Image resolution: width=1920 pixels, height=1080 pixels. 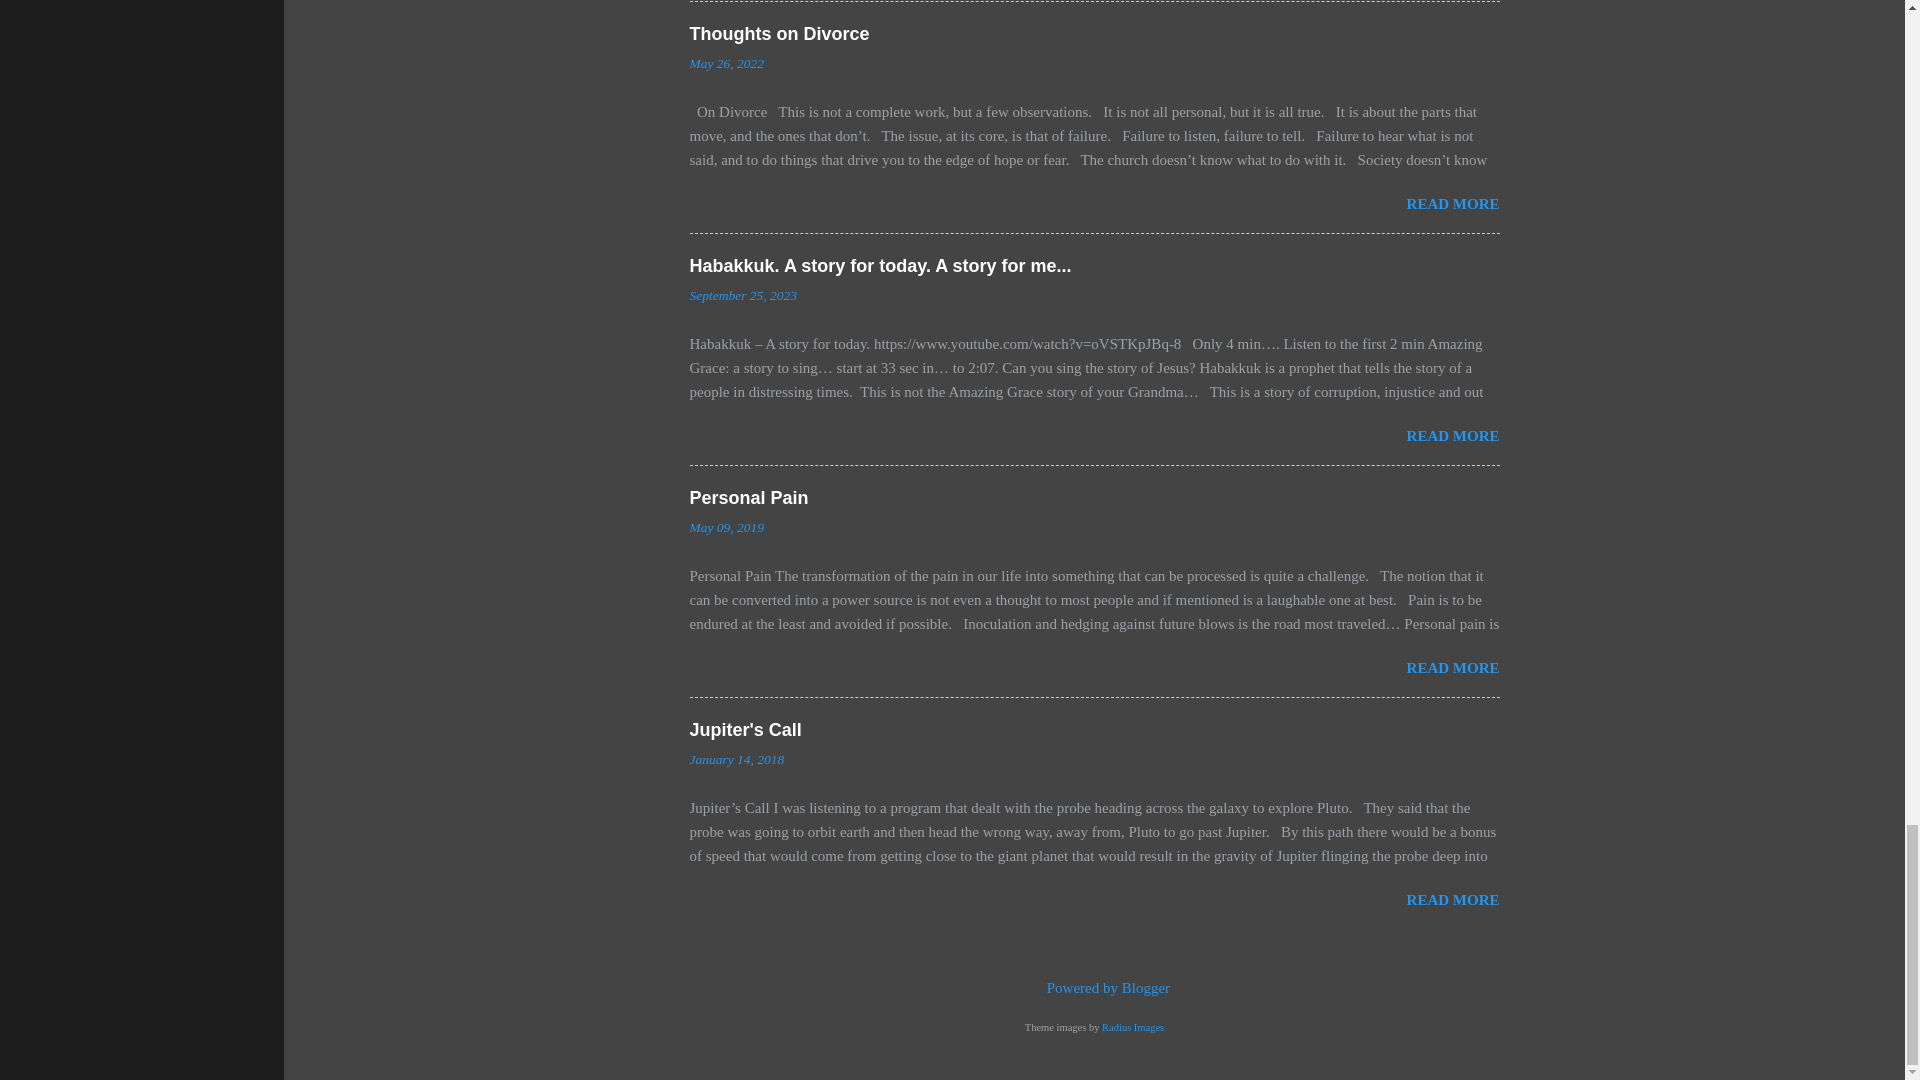 What do you see at coordinates (779, 34) in the screenshot?
I see `Thoughts on Divorce` at bounding box center [779, 34].